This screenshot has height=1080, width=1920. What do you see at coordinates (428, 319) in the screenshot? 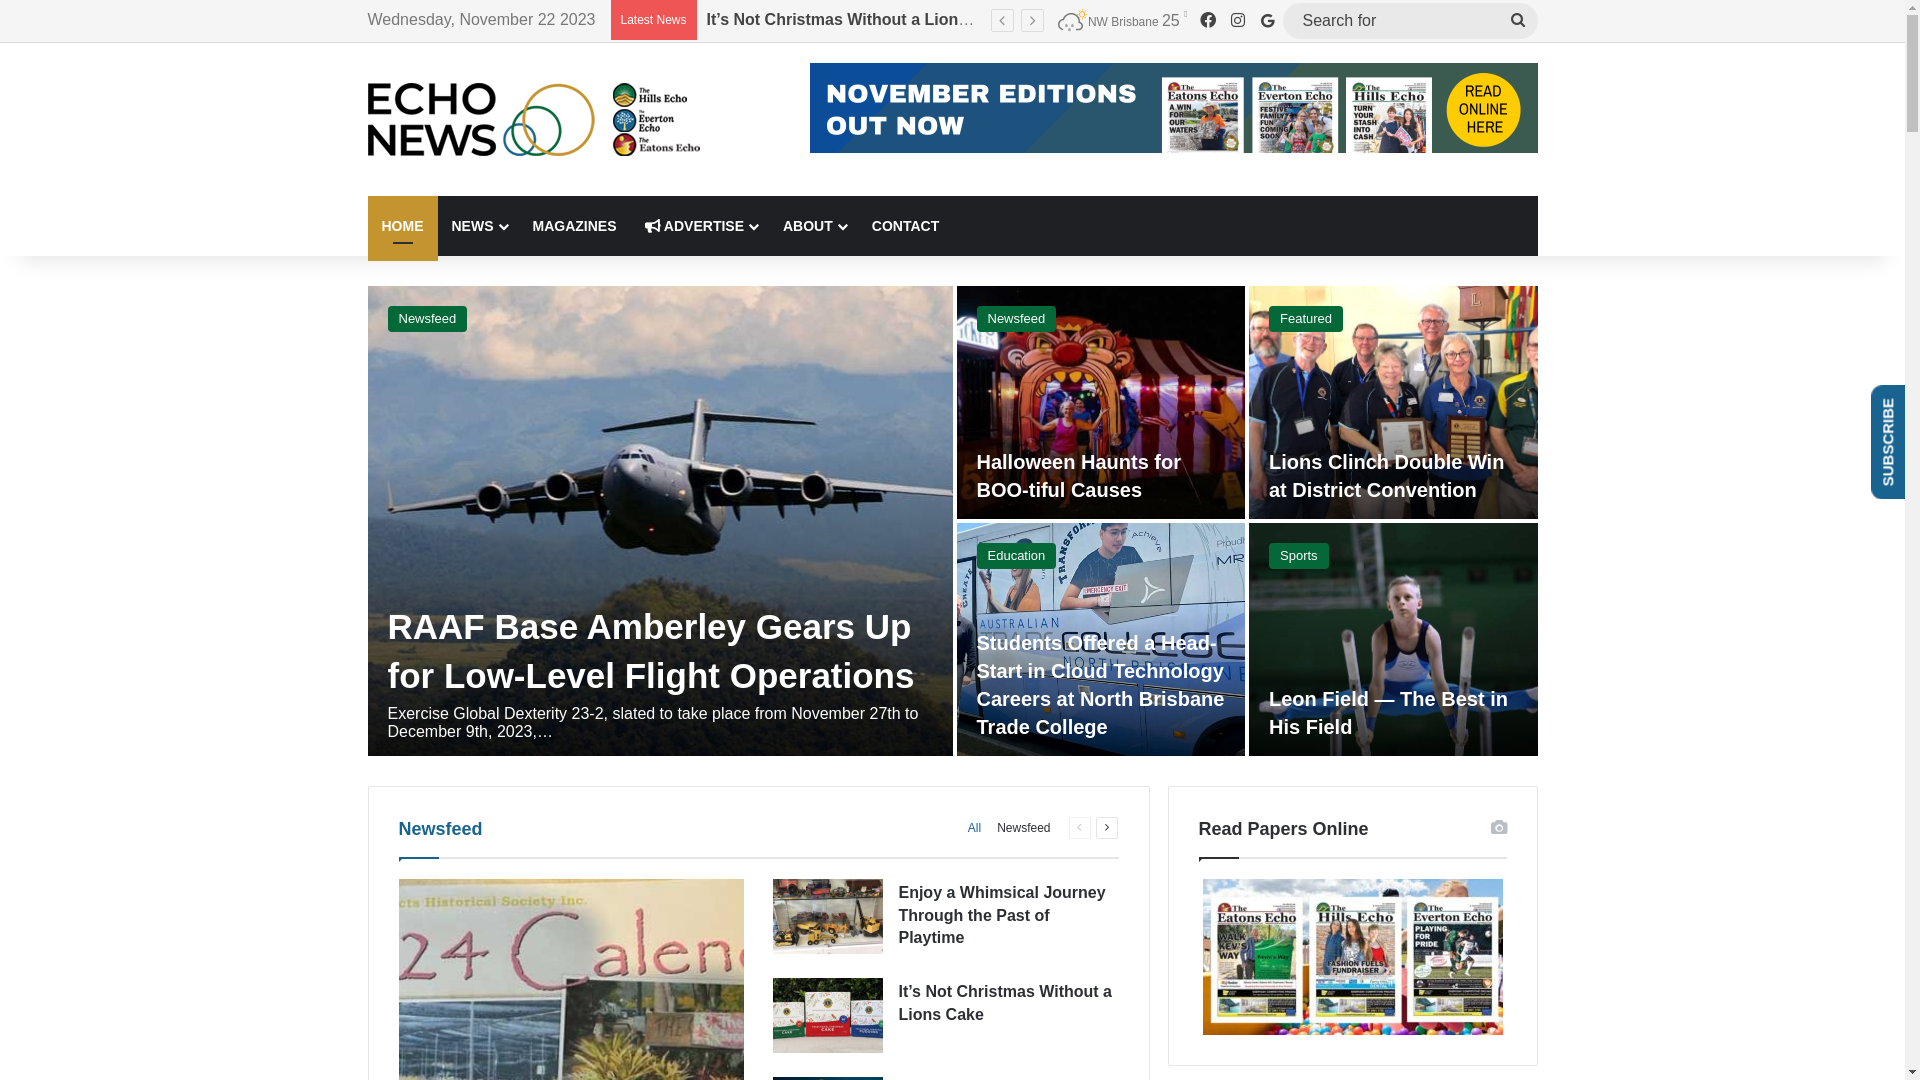
I see `Newsfeed` at bounding box center [428, 319].